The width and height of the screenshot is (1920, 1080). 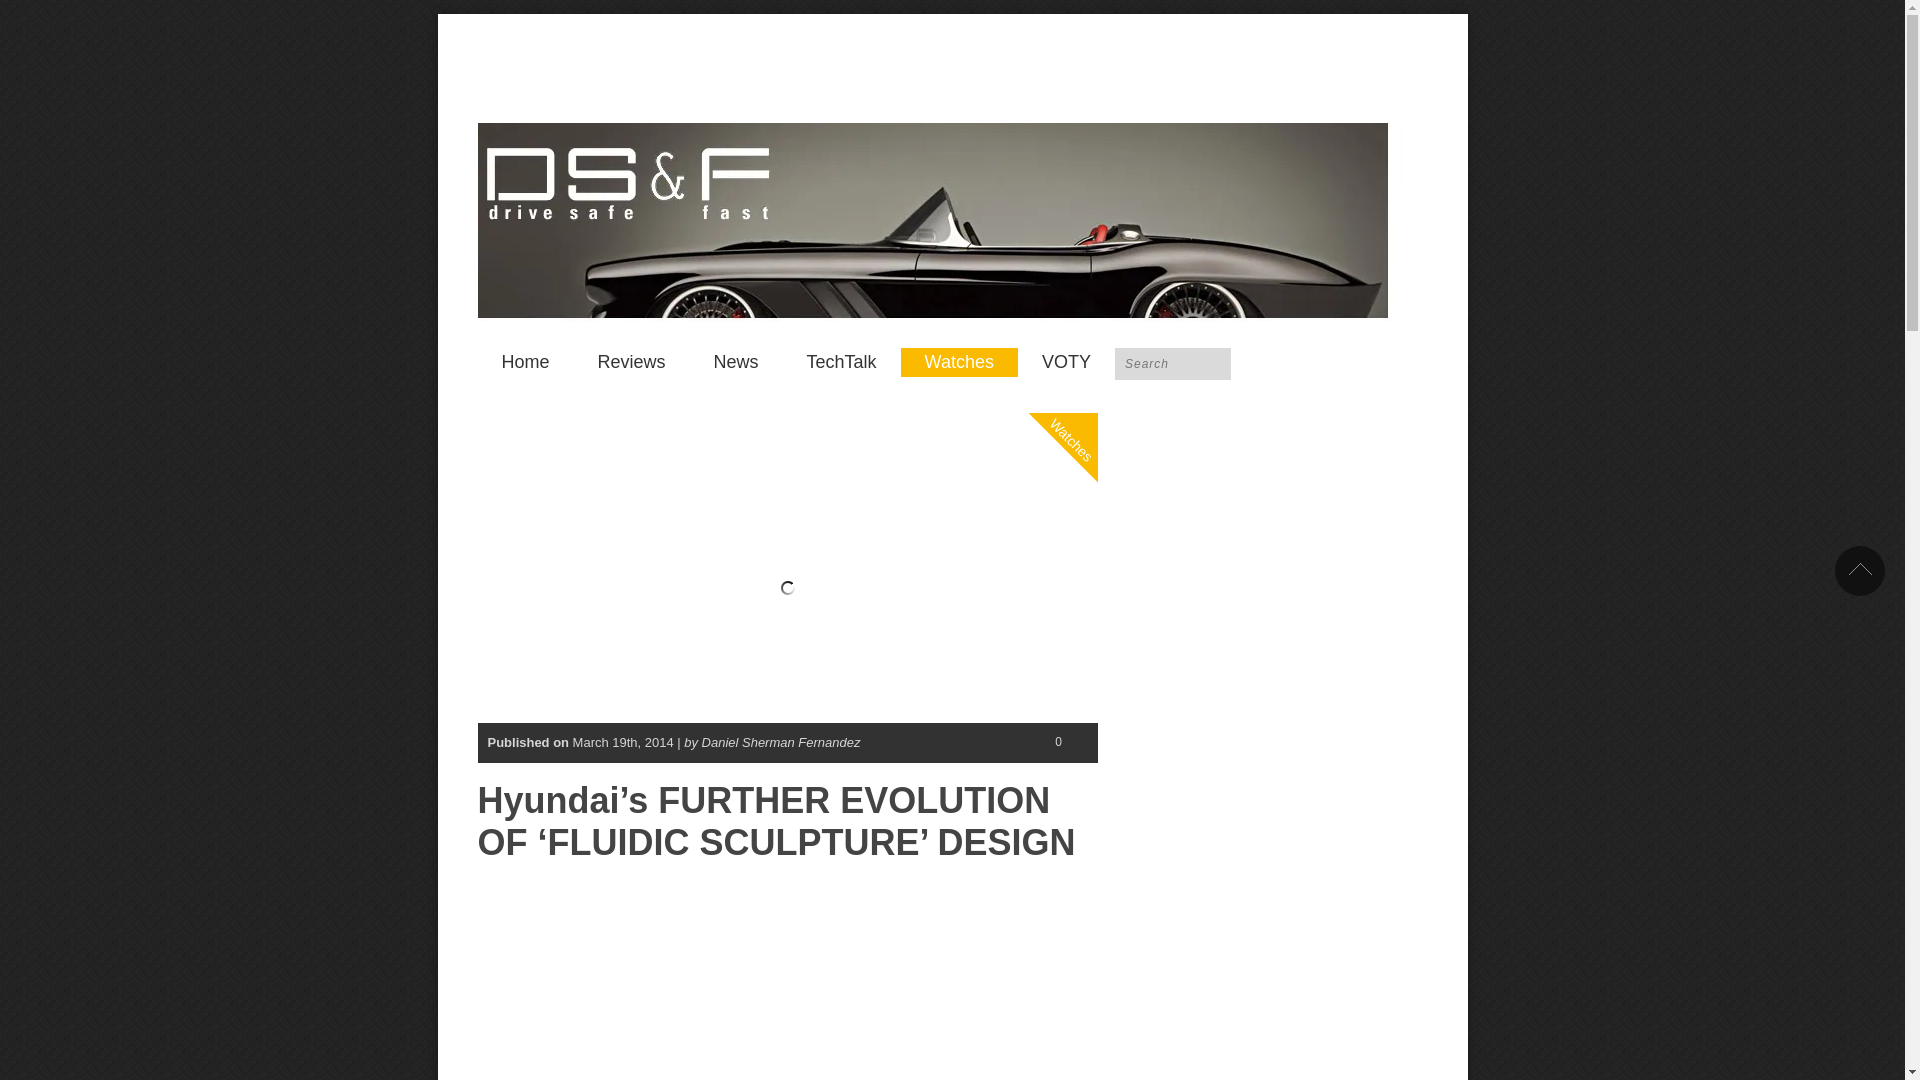 I want to click on Reviews, so click(x=632, y=362).